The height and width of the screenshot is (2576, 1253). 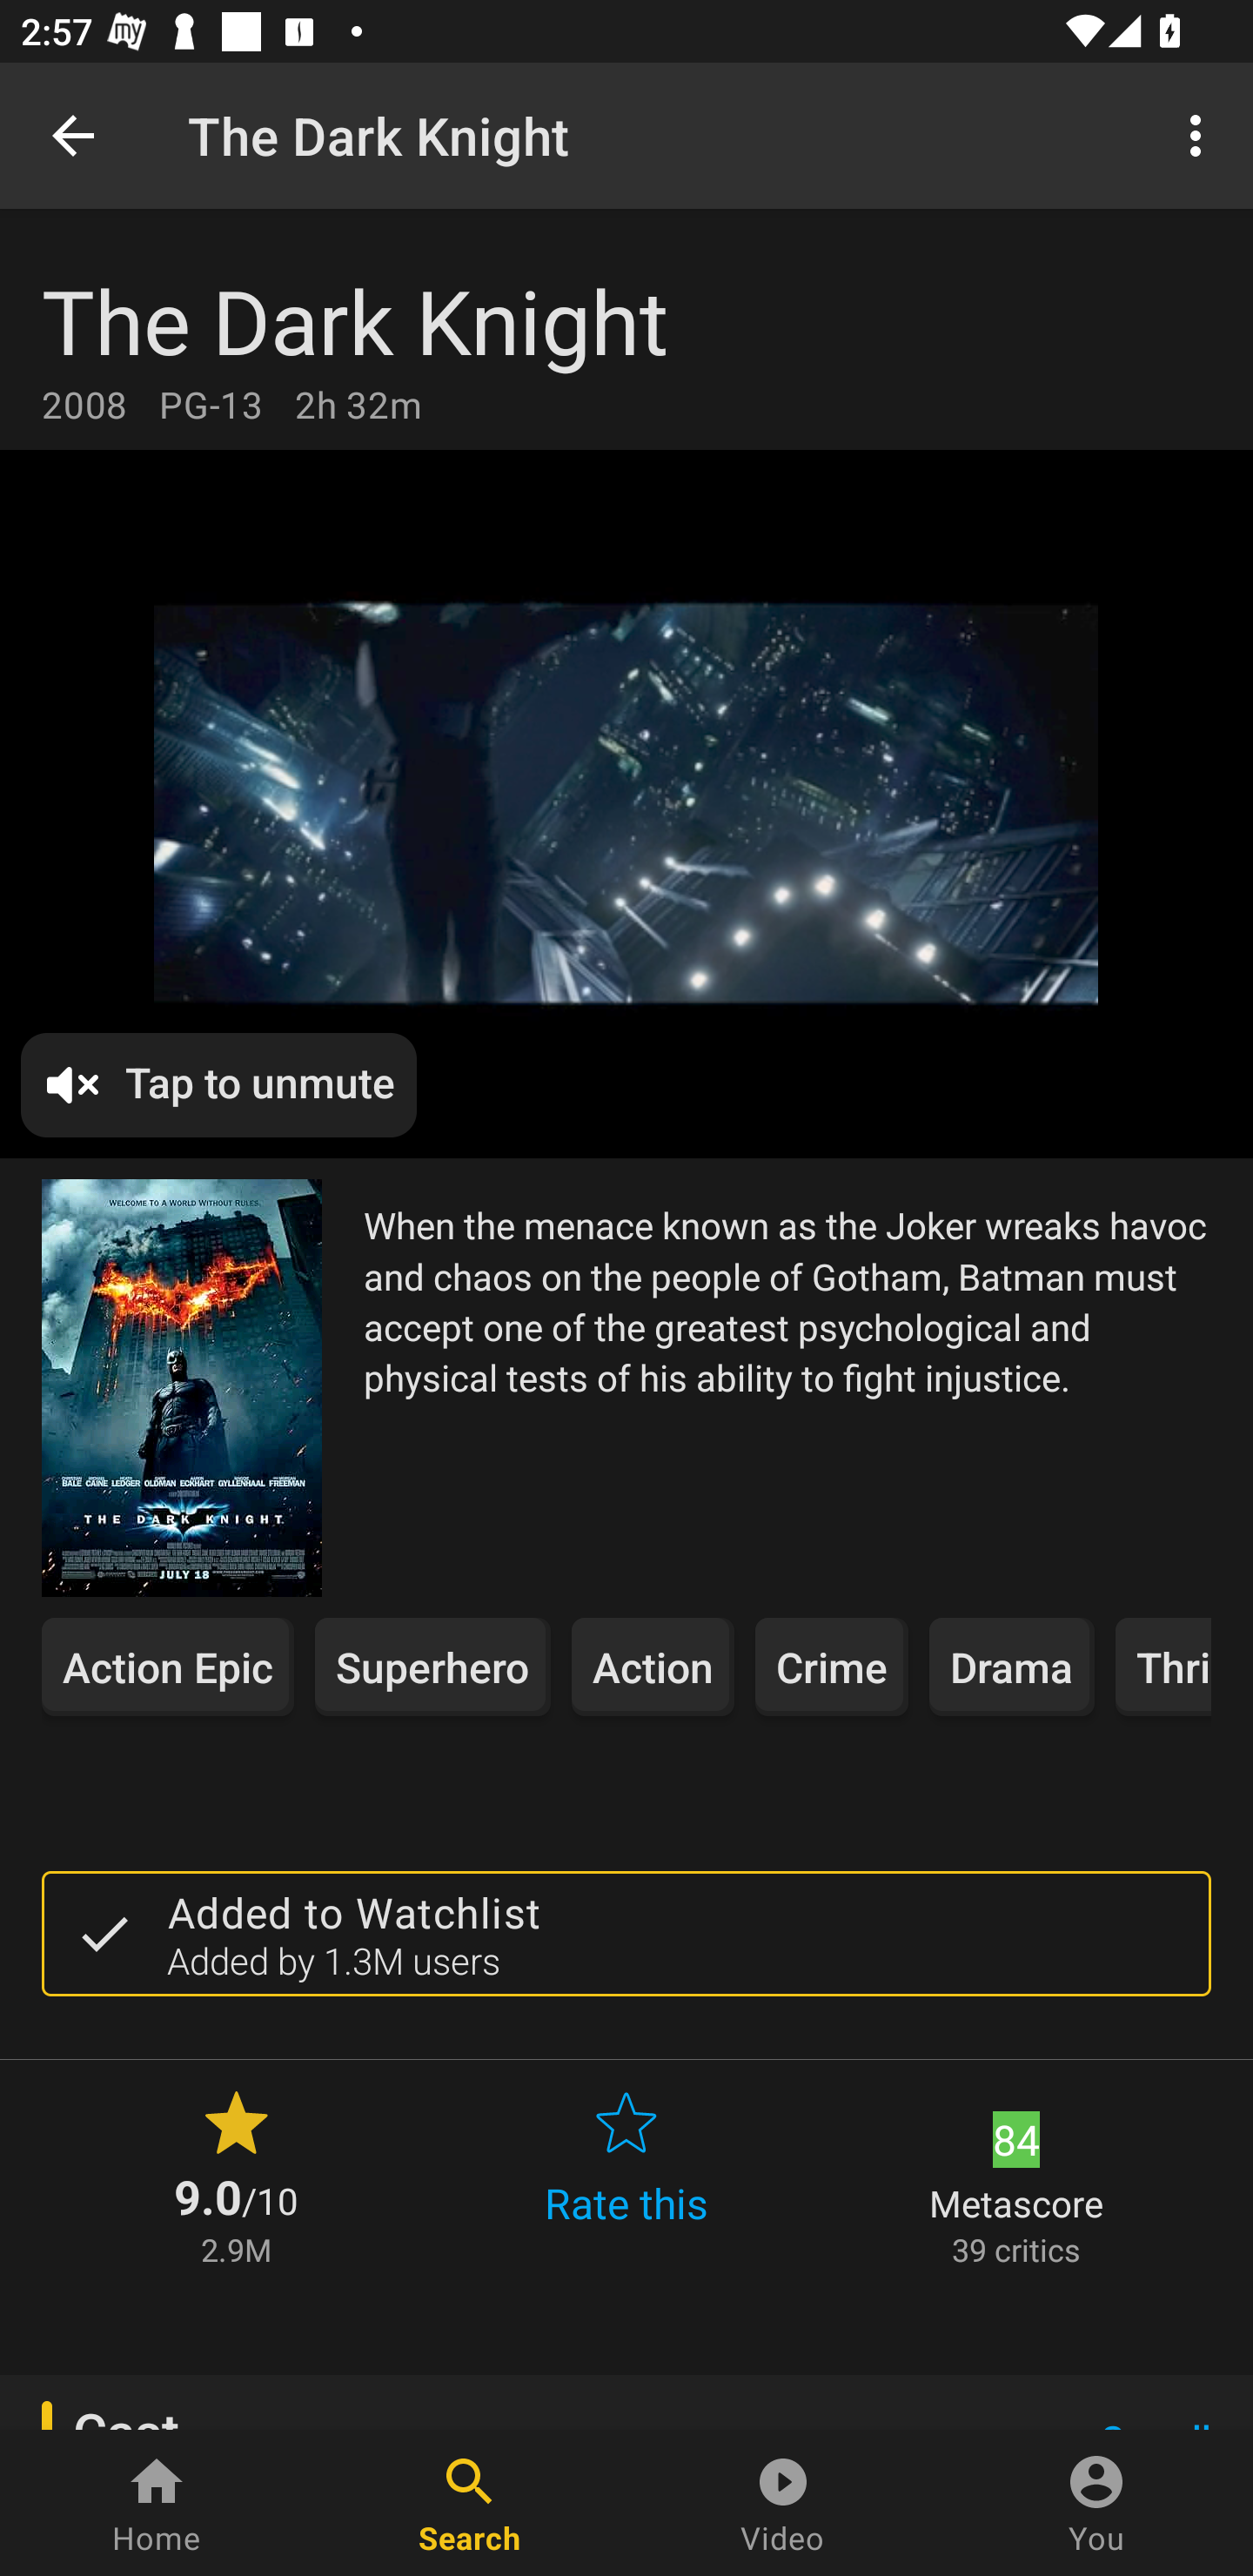 What do you see at coordinates (167, 1666) in the screenshot?
I see `Action Epic` at bounding box center [167, 1666].